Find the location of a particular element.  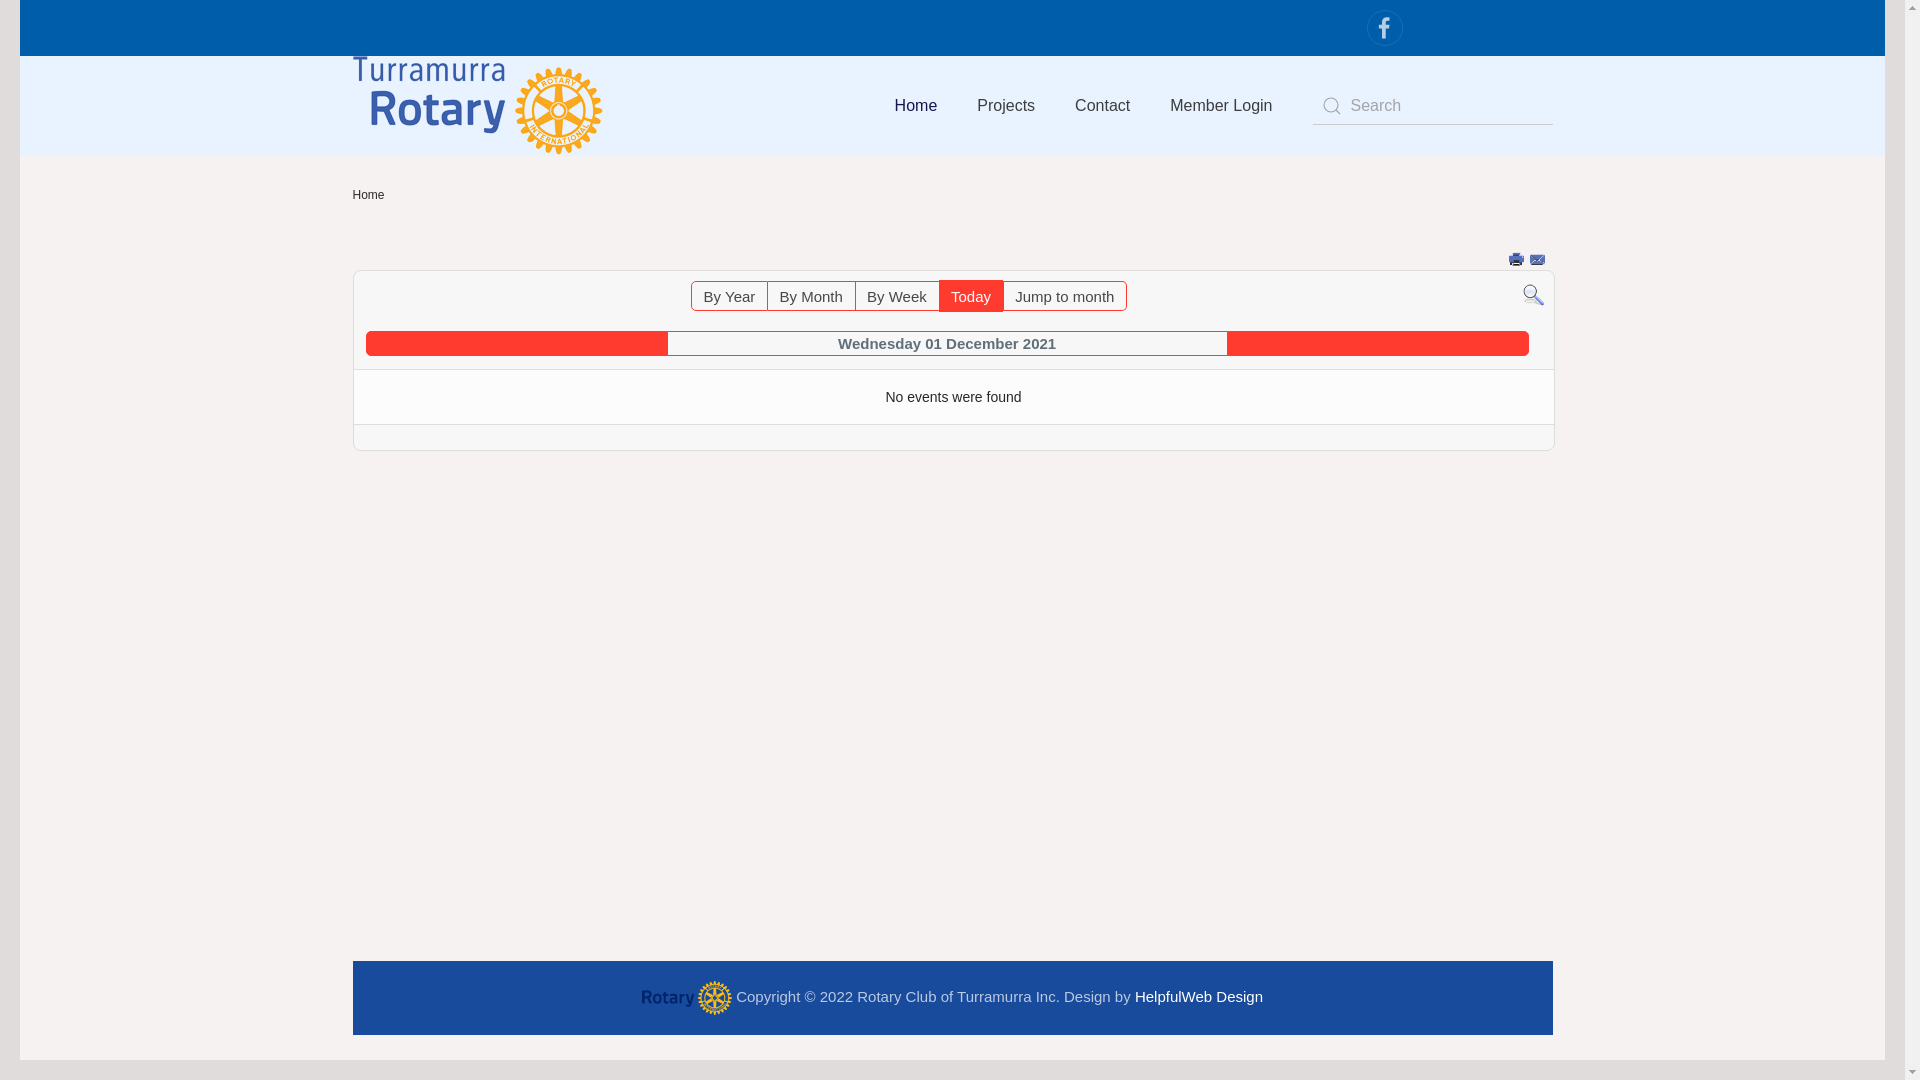

Contact is located at coordinates (1102, 106).